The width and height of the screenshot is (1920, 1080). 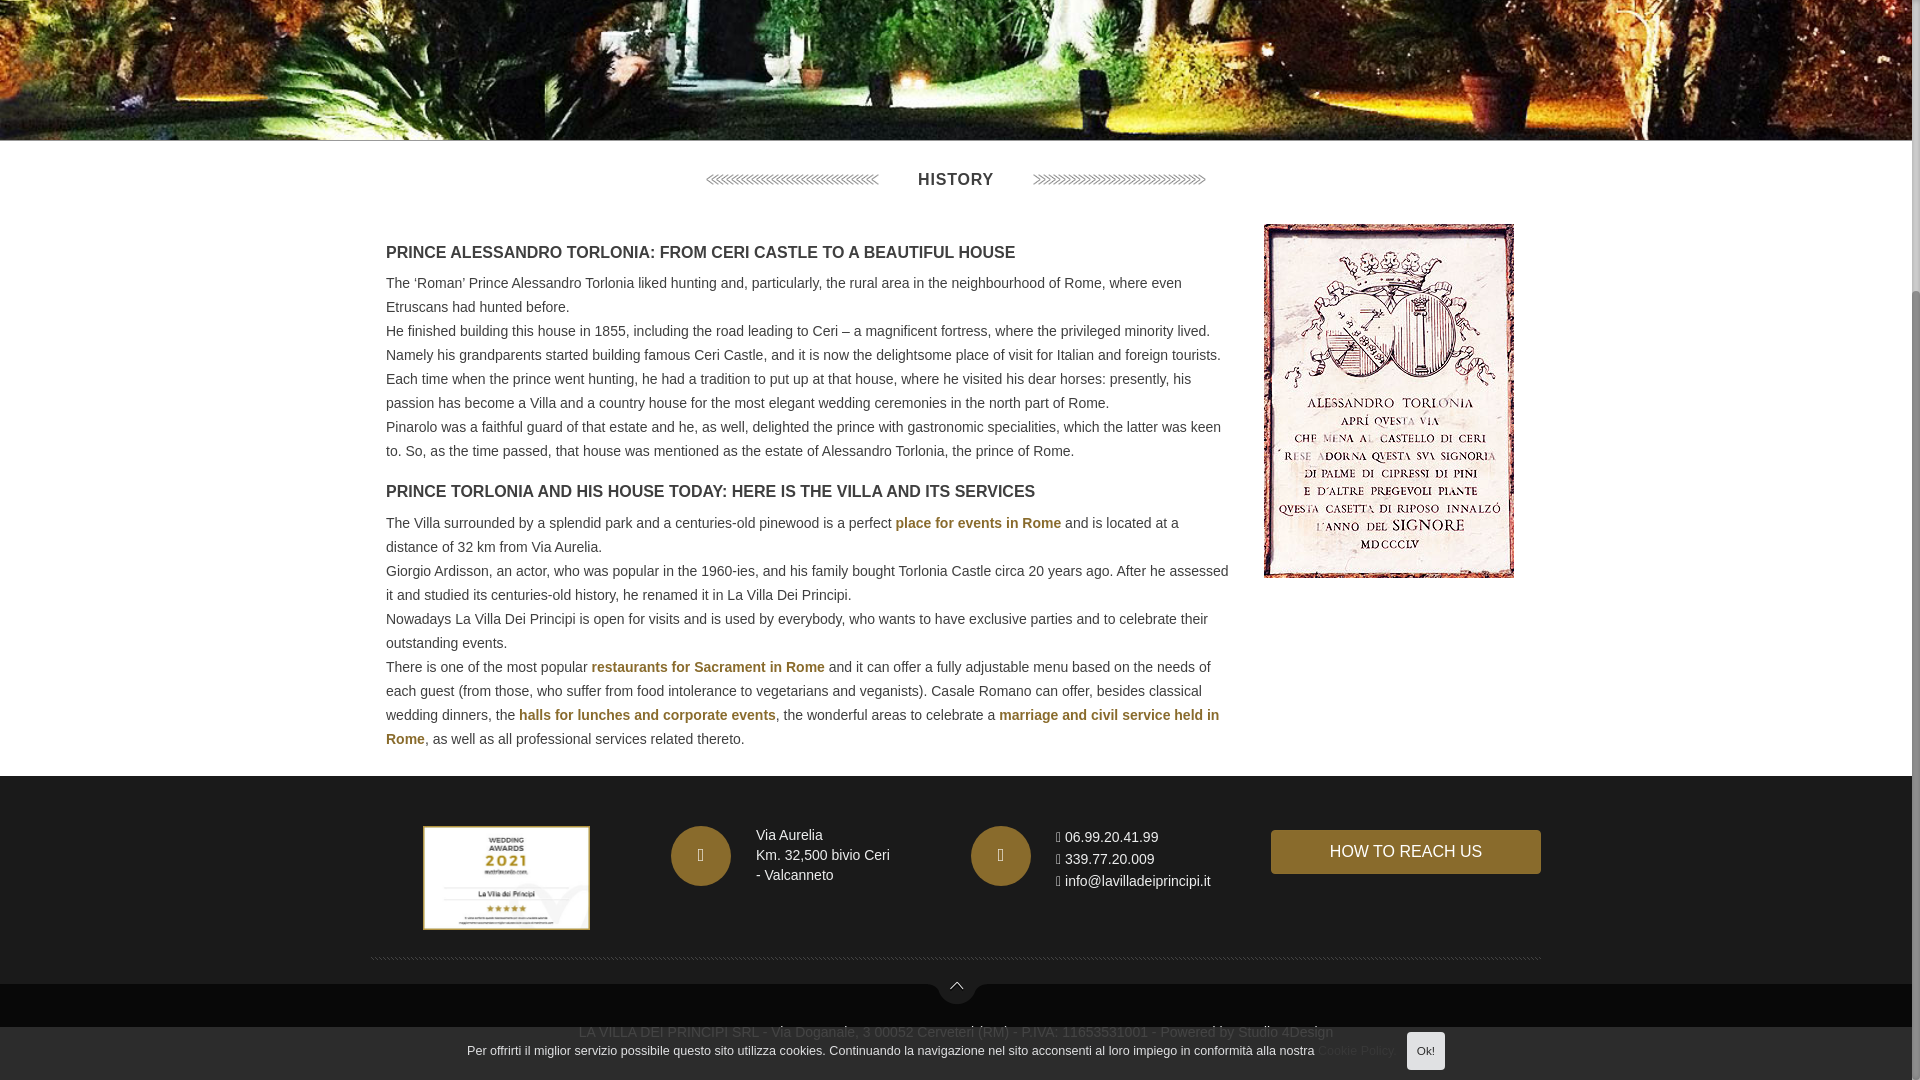 I want to click on 339.77.20.009, so click(x=1110, y=859).